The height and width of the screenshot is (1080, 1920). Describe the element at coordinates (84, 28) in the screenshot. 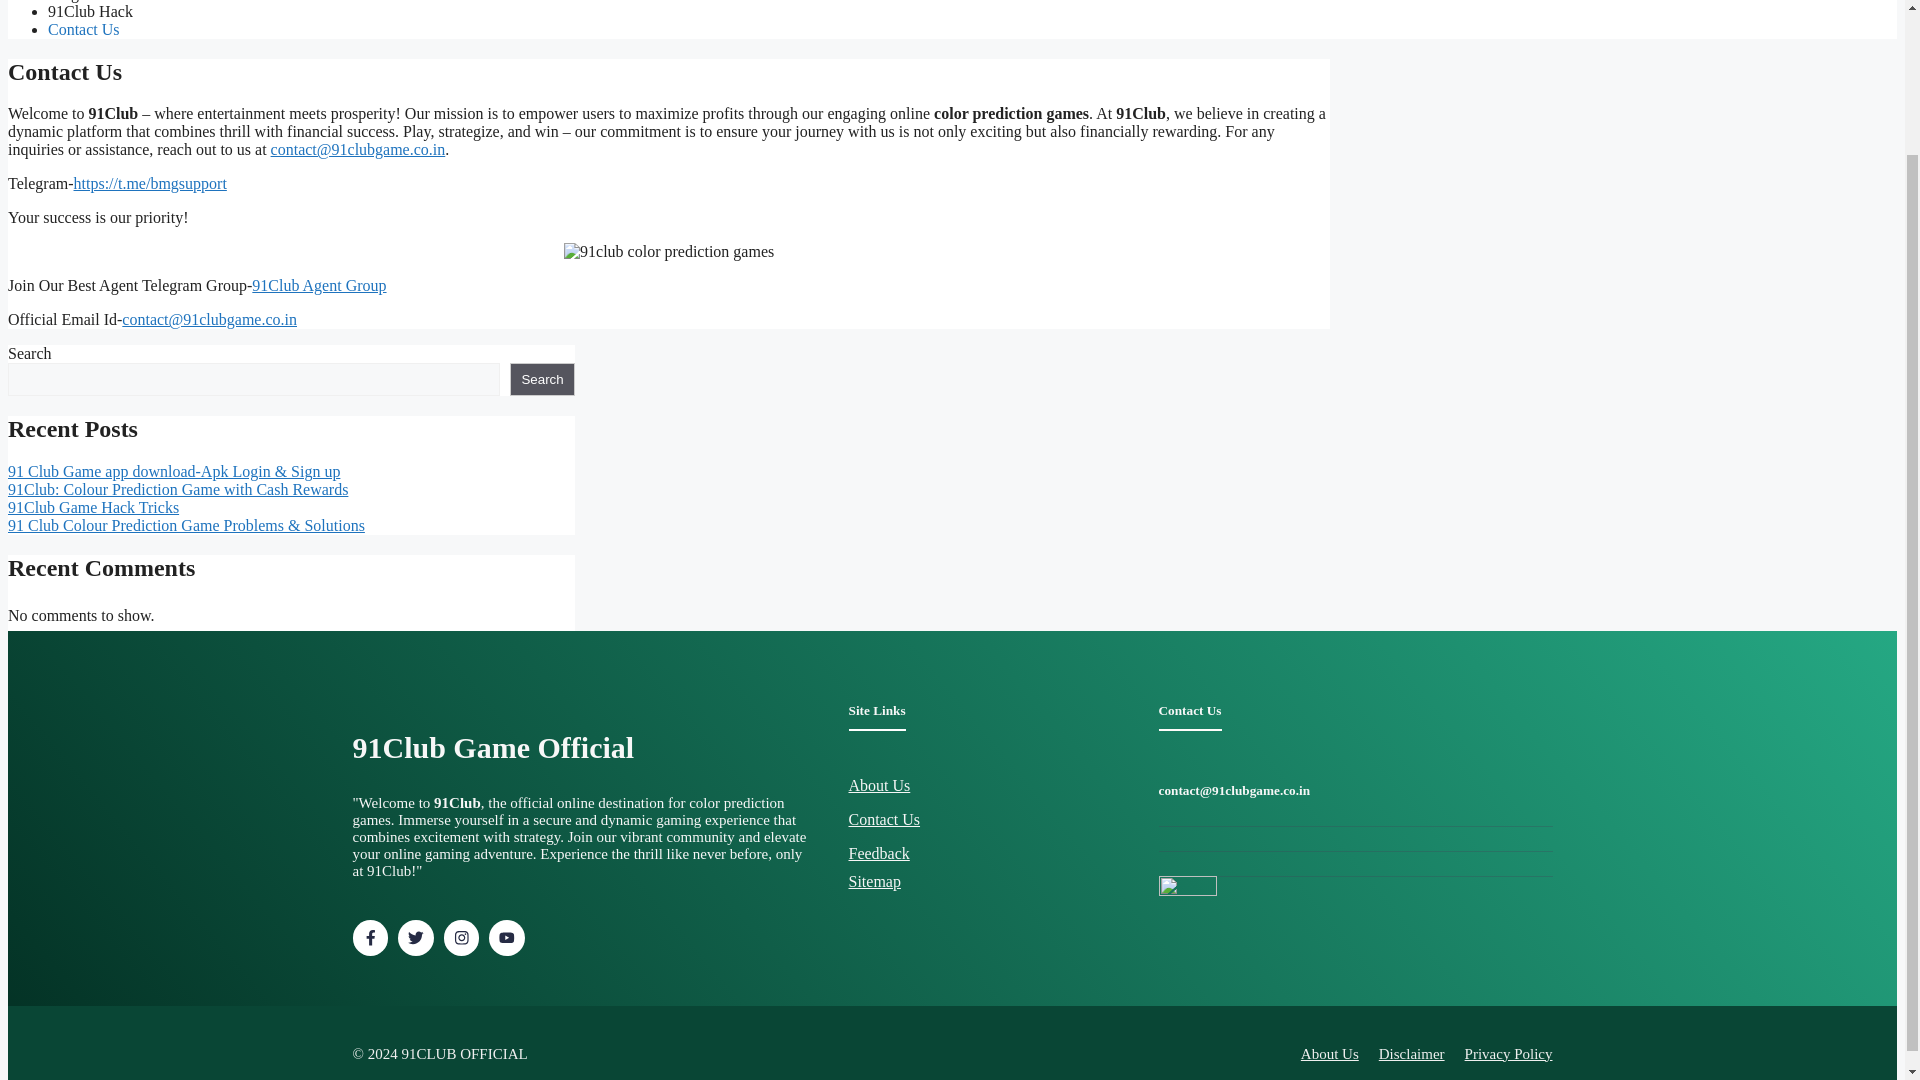

I see `Contact Us` at that location.